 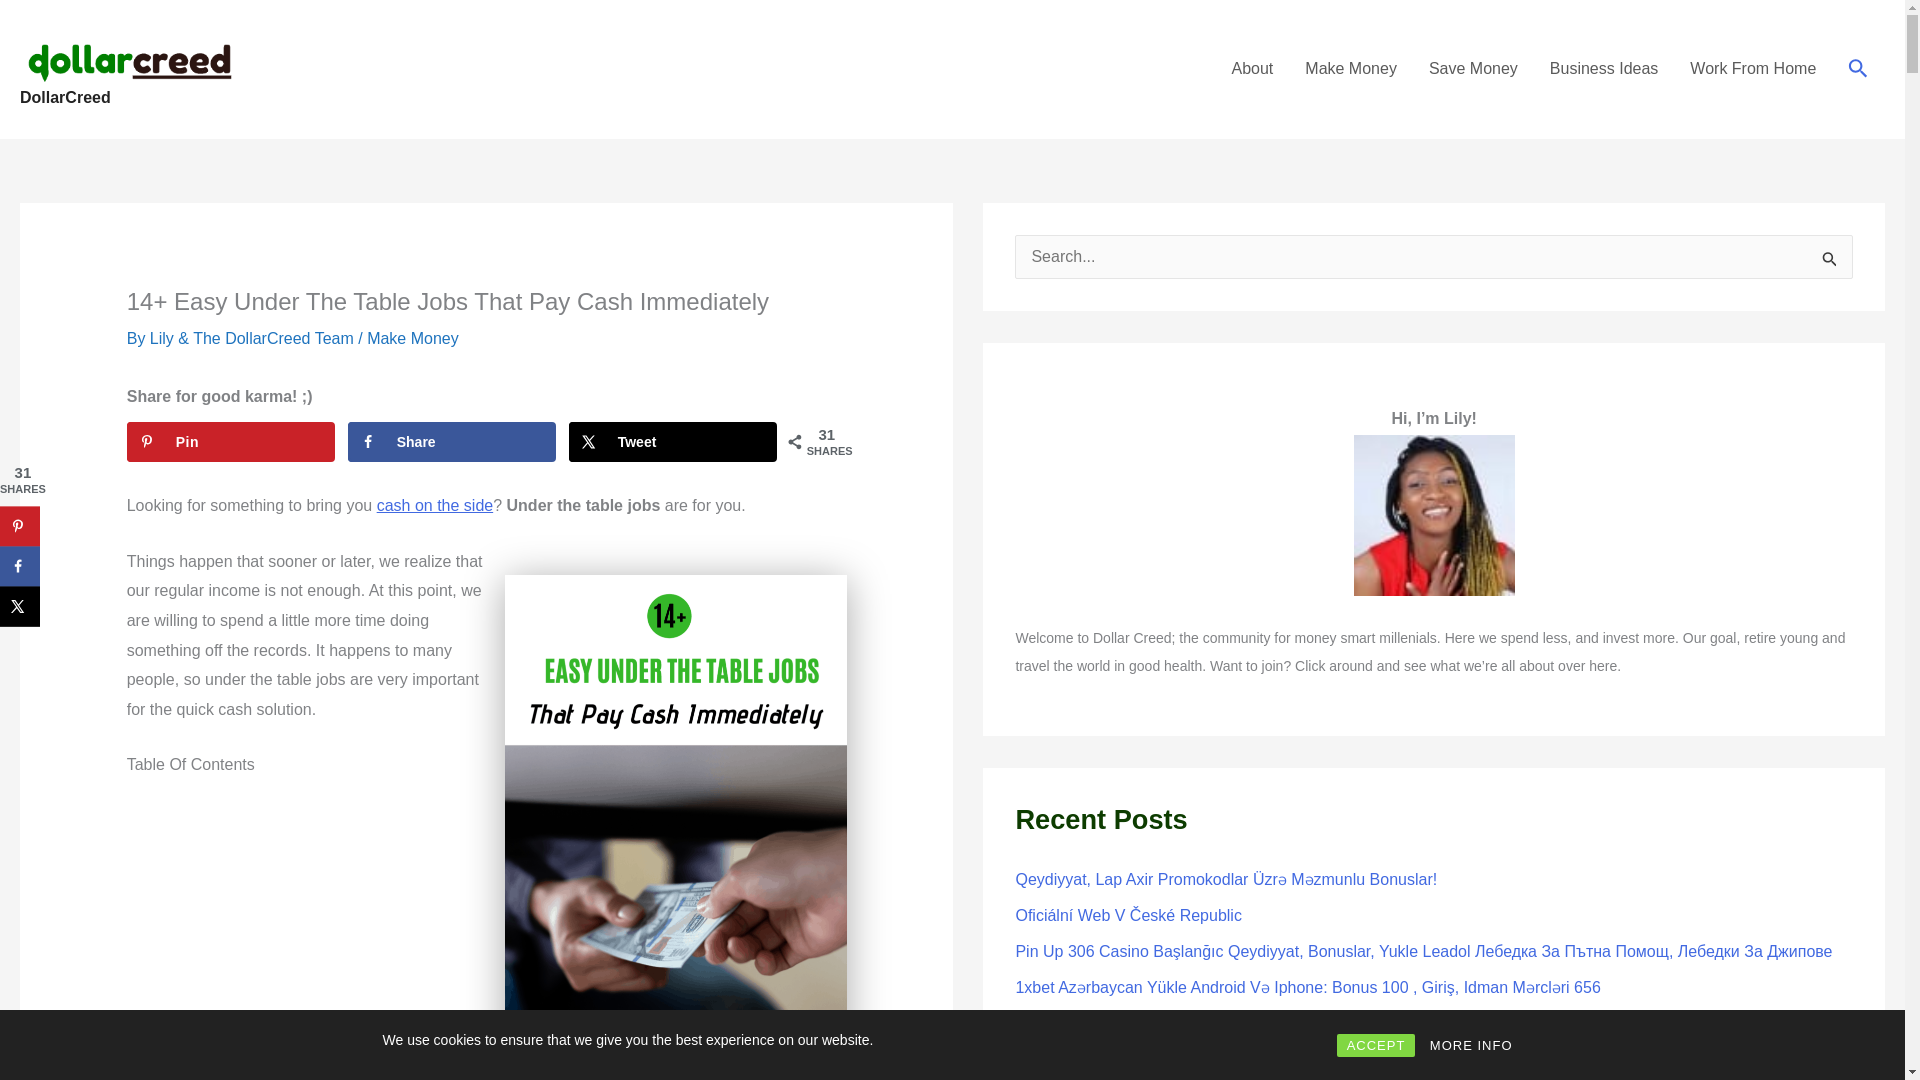 I want to click on Pin, so click(x=230, y=442).